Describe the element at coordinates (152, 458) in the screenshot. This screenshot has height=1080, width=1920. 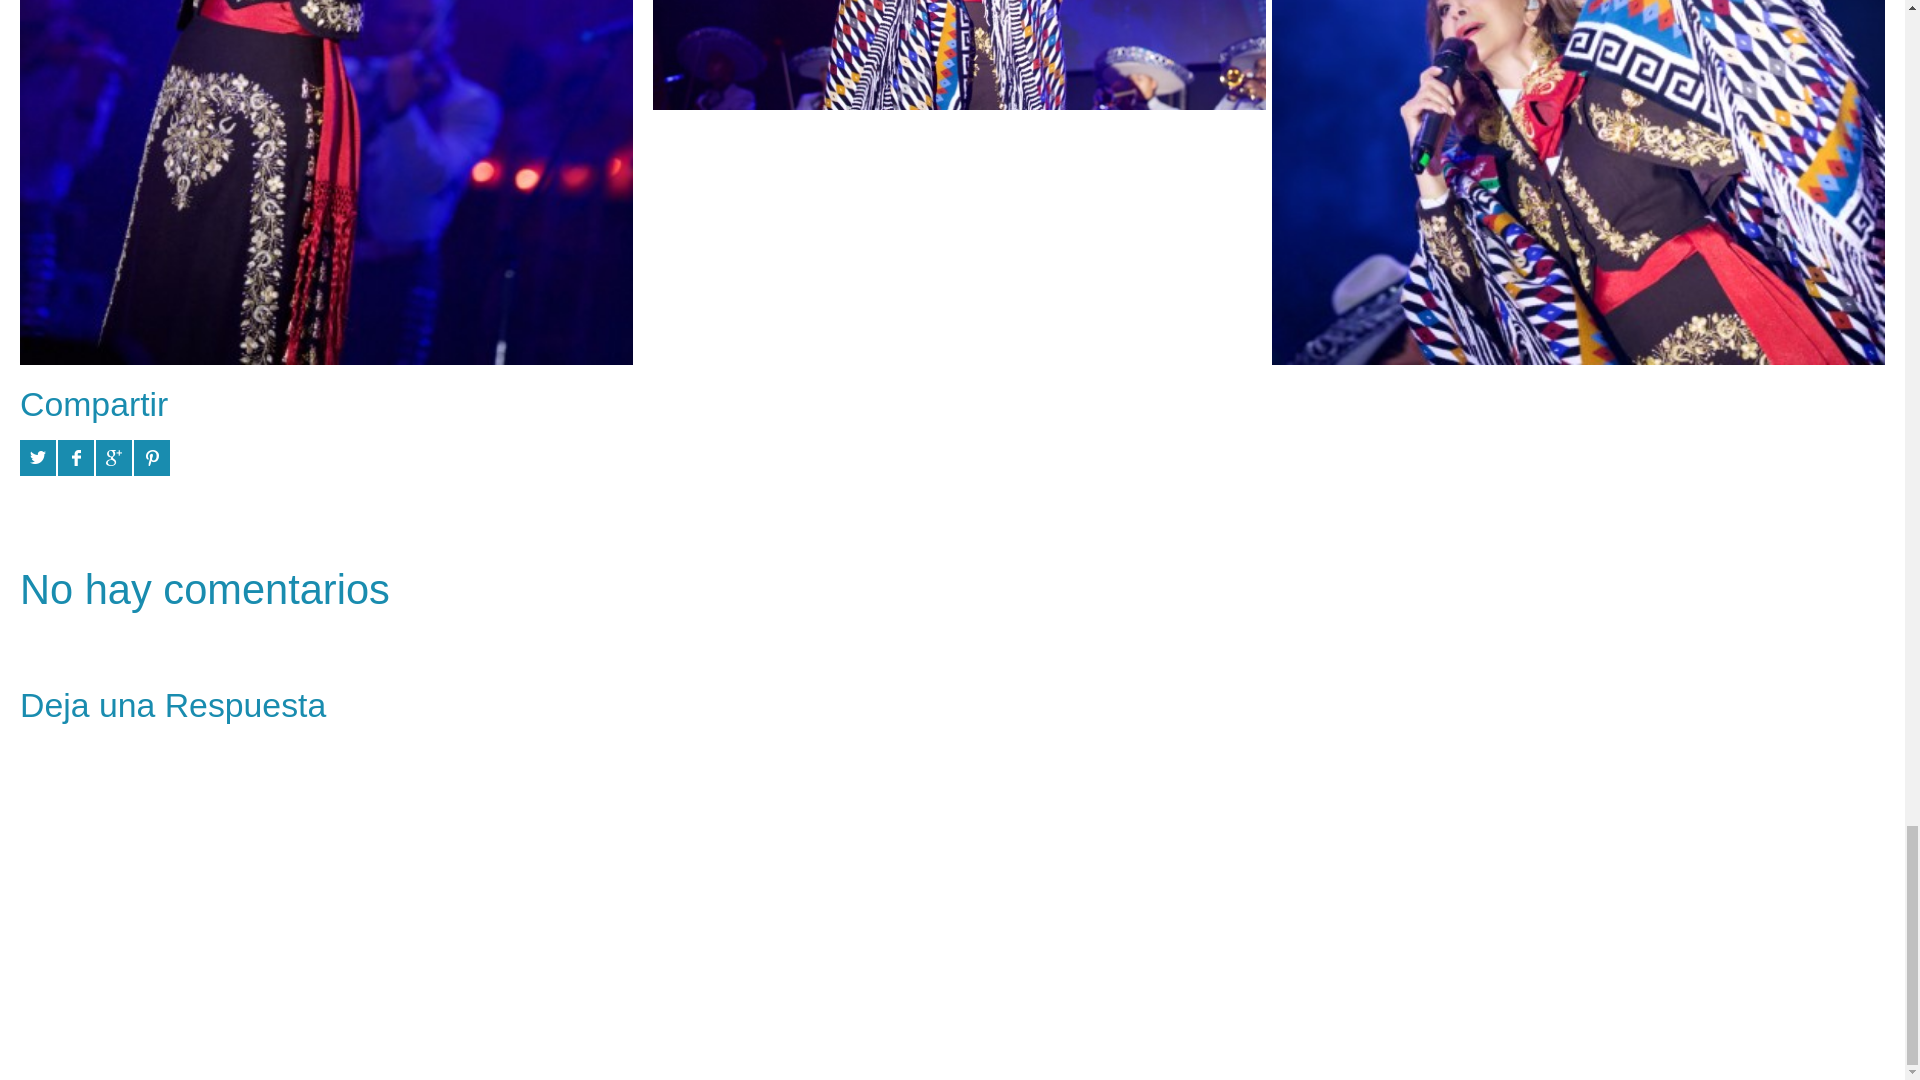
I see `Pinearlo` at that location.